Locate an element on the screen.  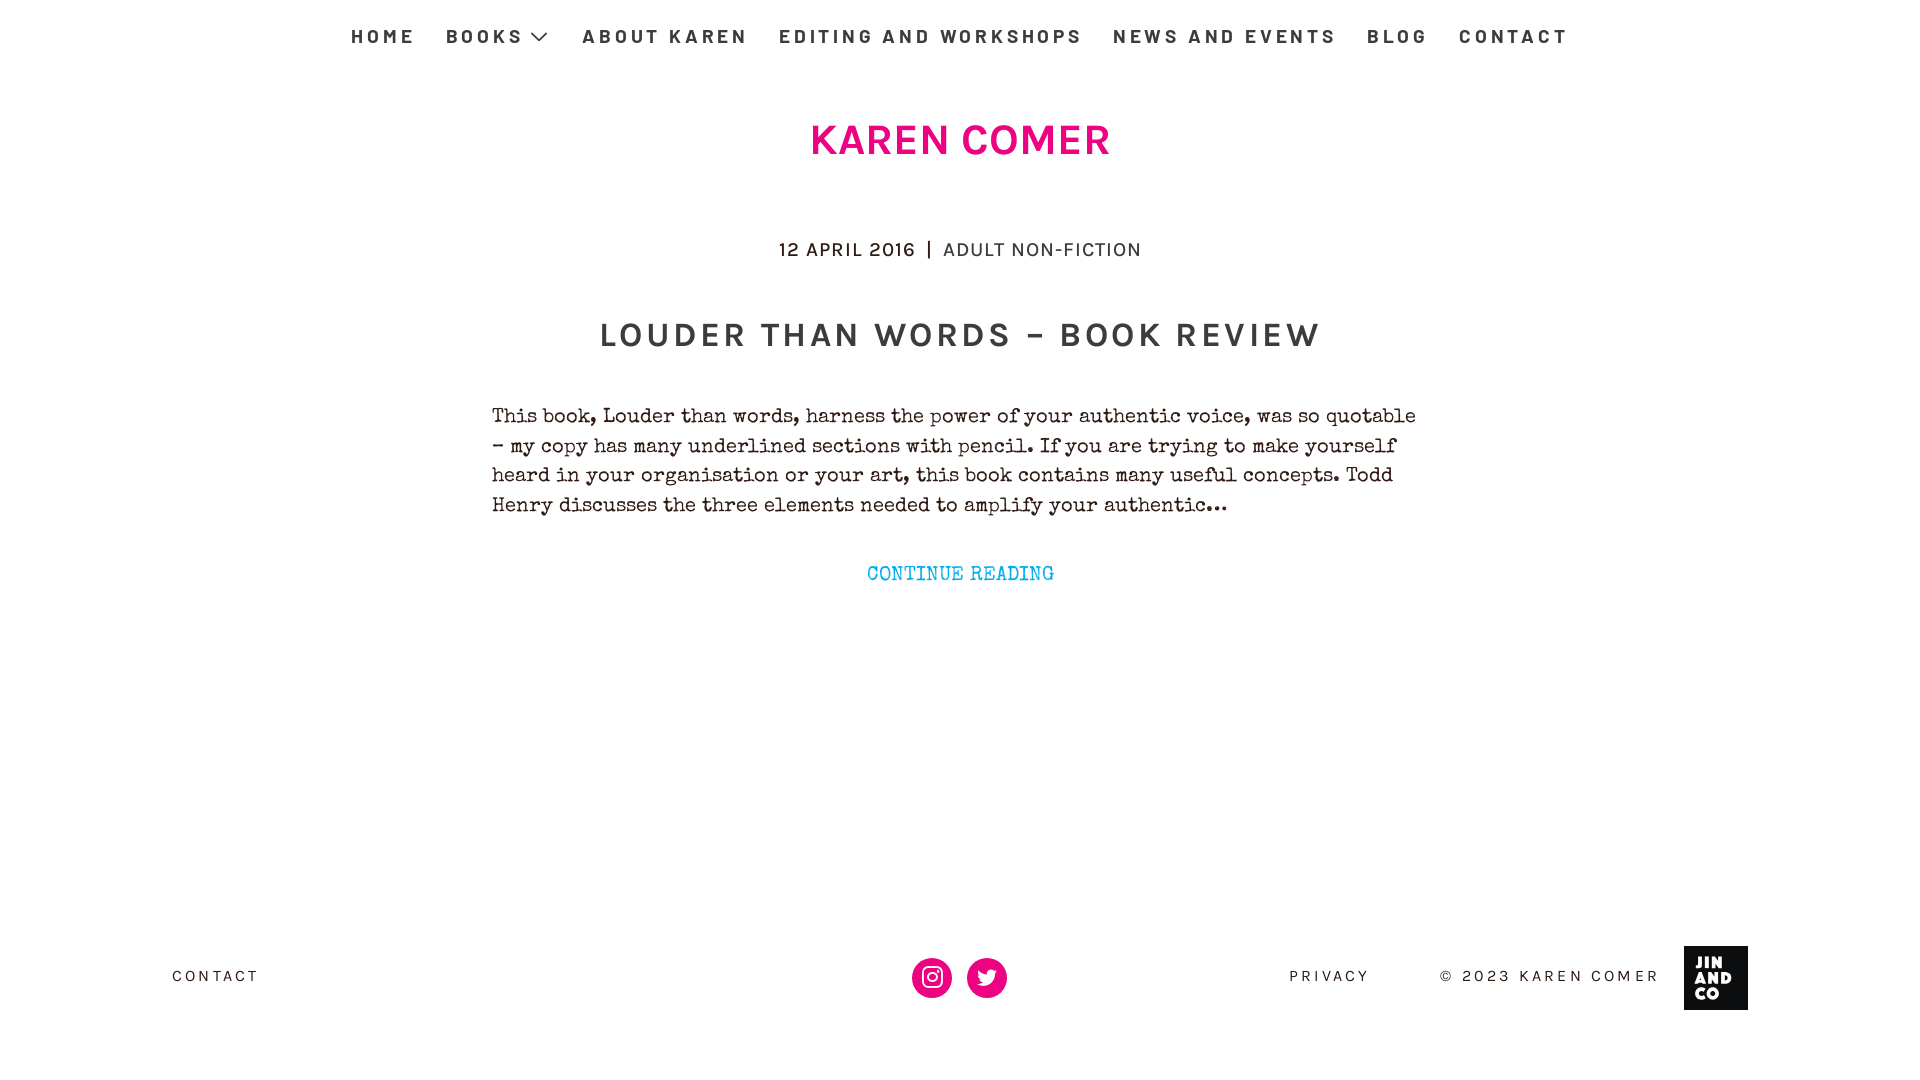
KAREN COMER is located at coordinates (960, 150).